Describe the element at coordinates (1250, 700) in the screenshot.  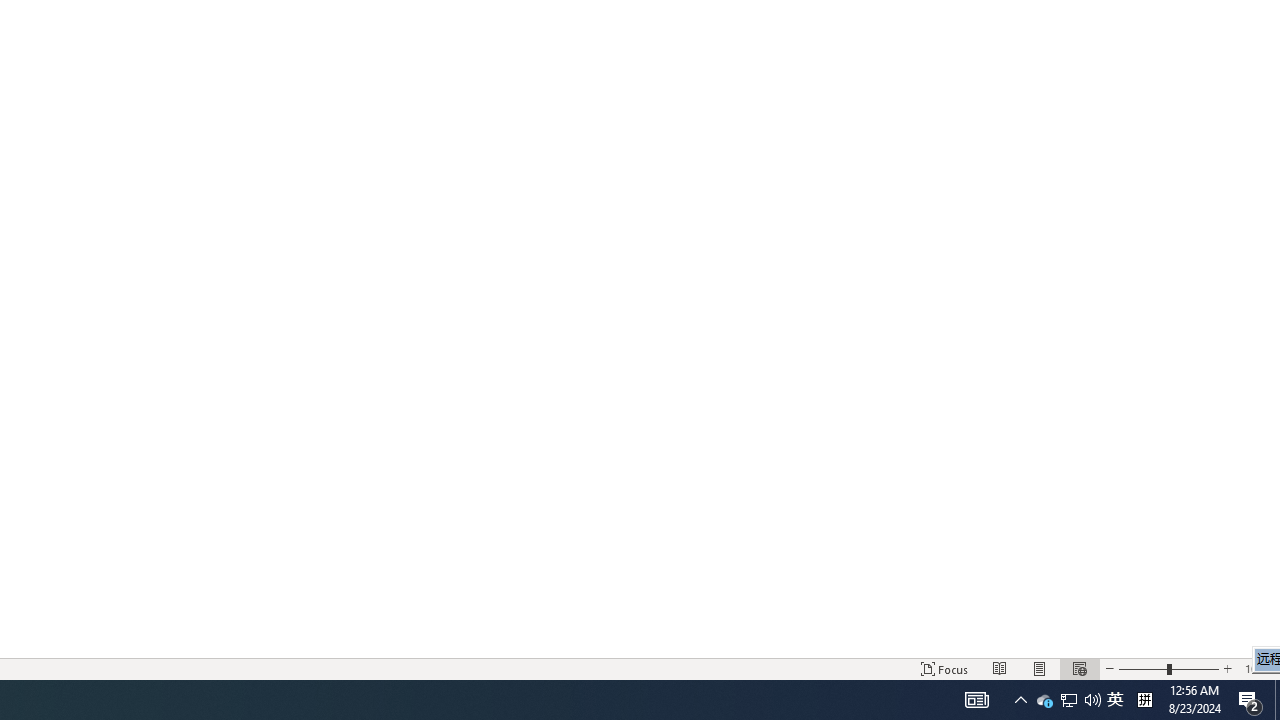
I see `Notification Chevron` at that location.